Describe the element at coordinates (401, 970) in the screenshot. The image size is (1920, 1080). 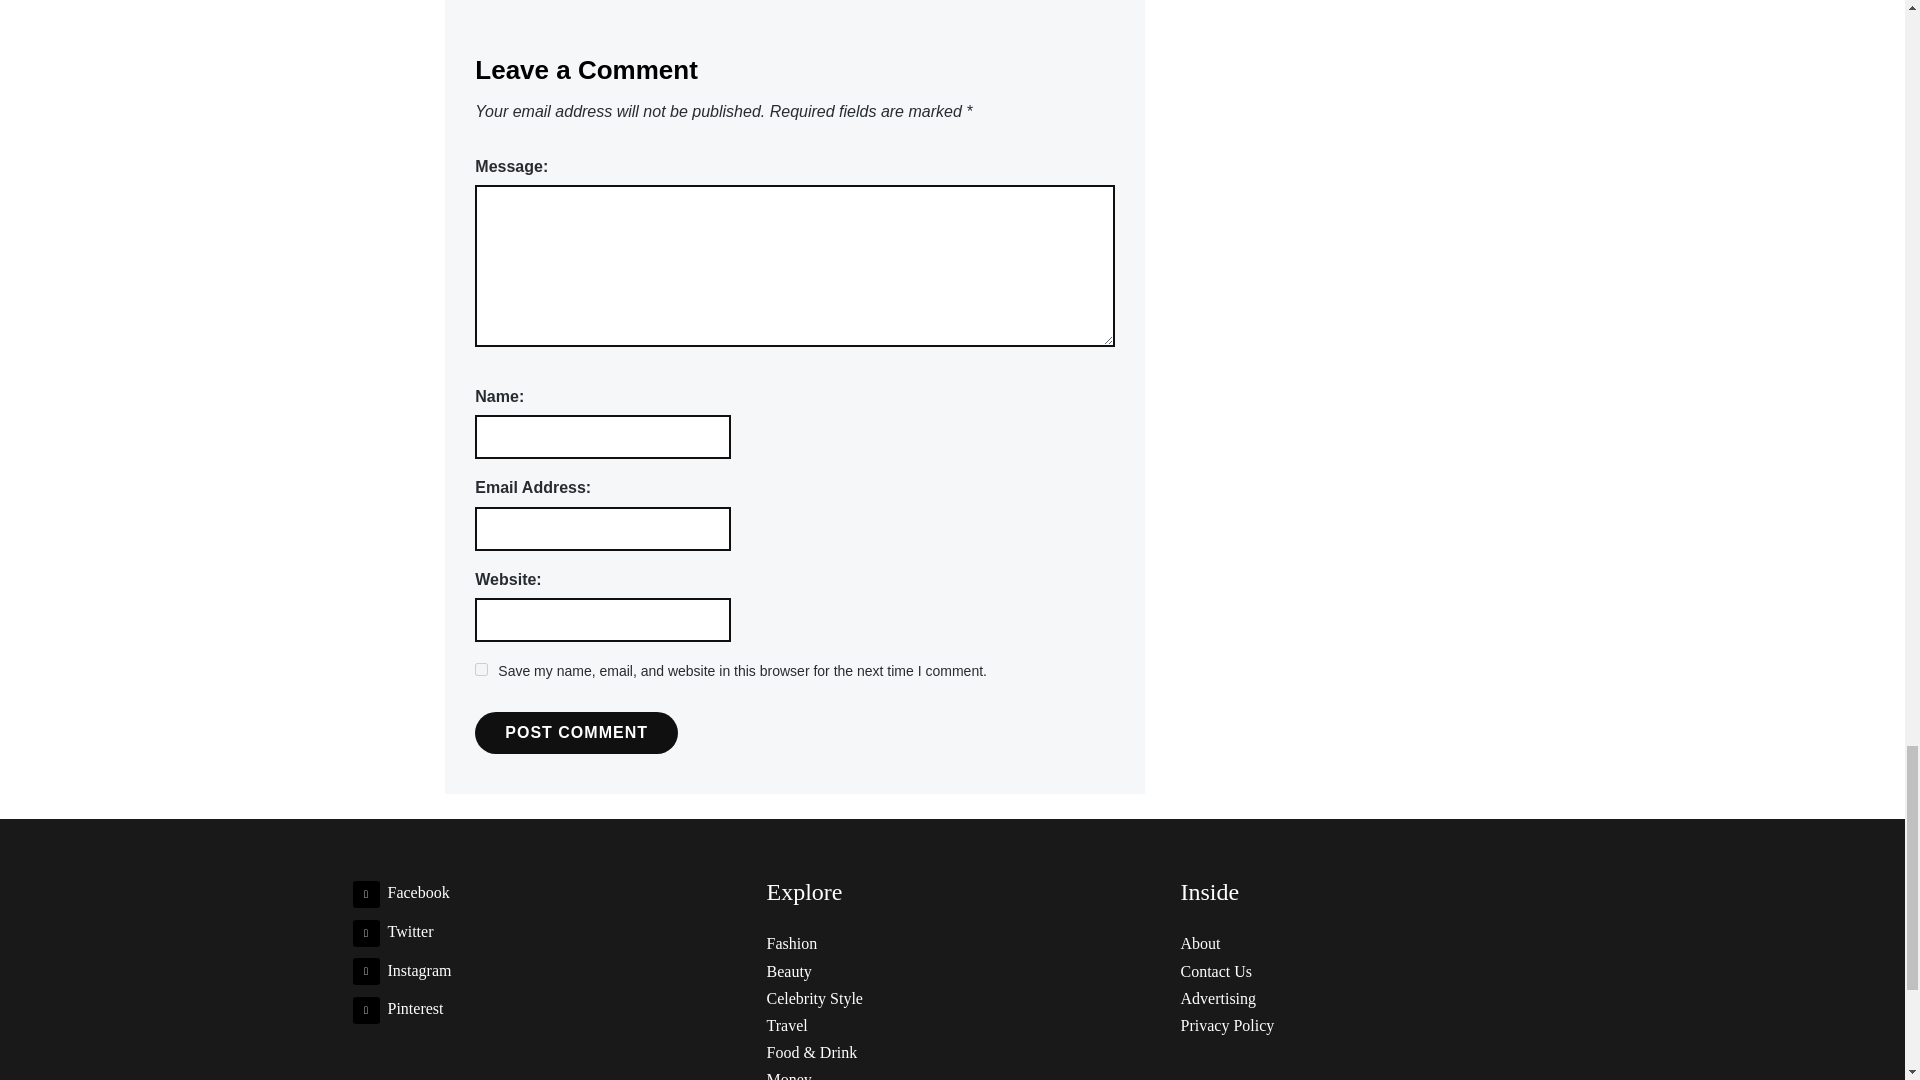
I see `Instagram` at that location.